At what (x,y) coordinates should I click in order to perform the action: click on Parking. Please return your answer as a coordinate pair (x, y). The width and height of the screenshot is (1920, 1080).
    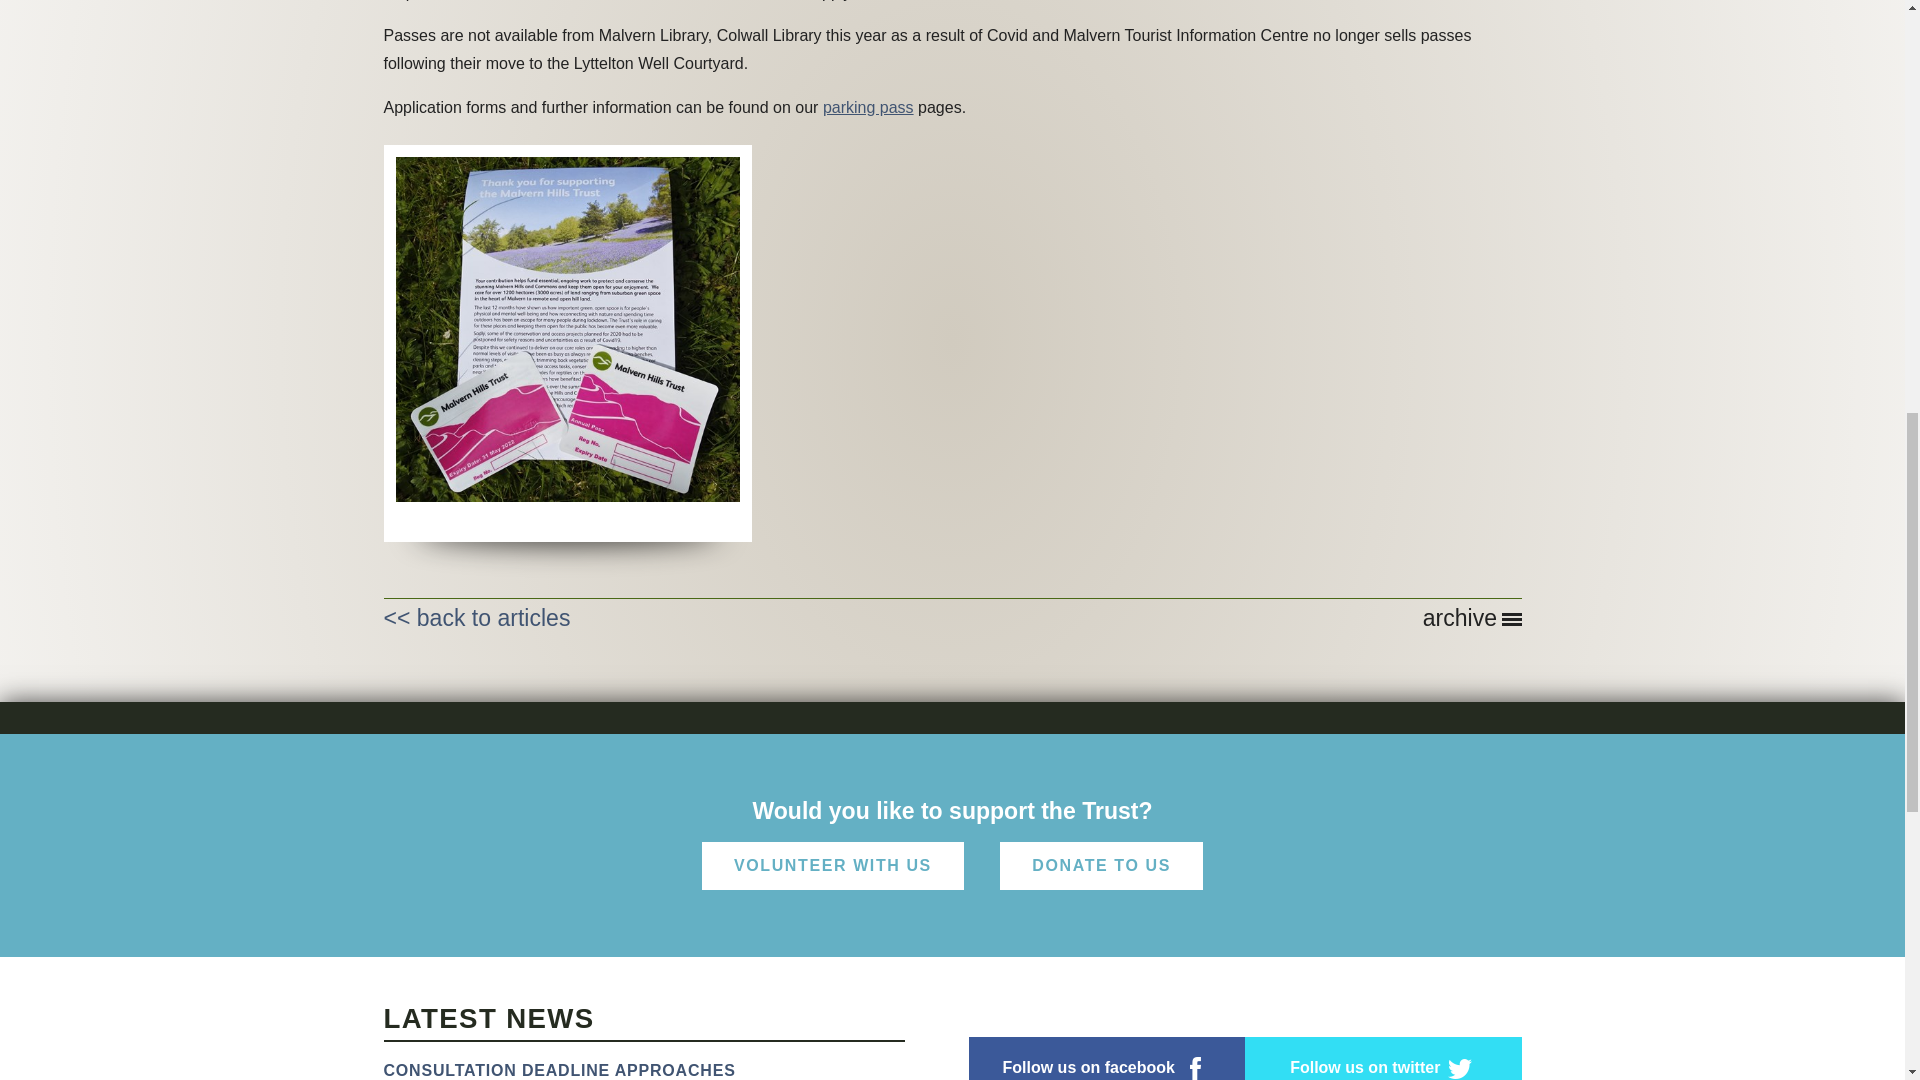
    Looking at the image, I should click on (868, 107).